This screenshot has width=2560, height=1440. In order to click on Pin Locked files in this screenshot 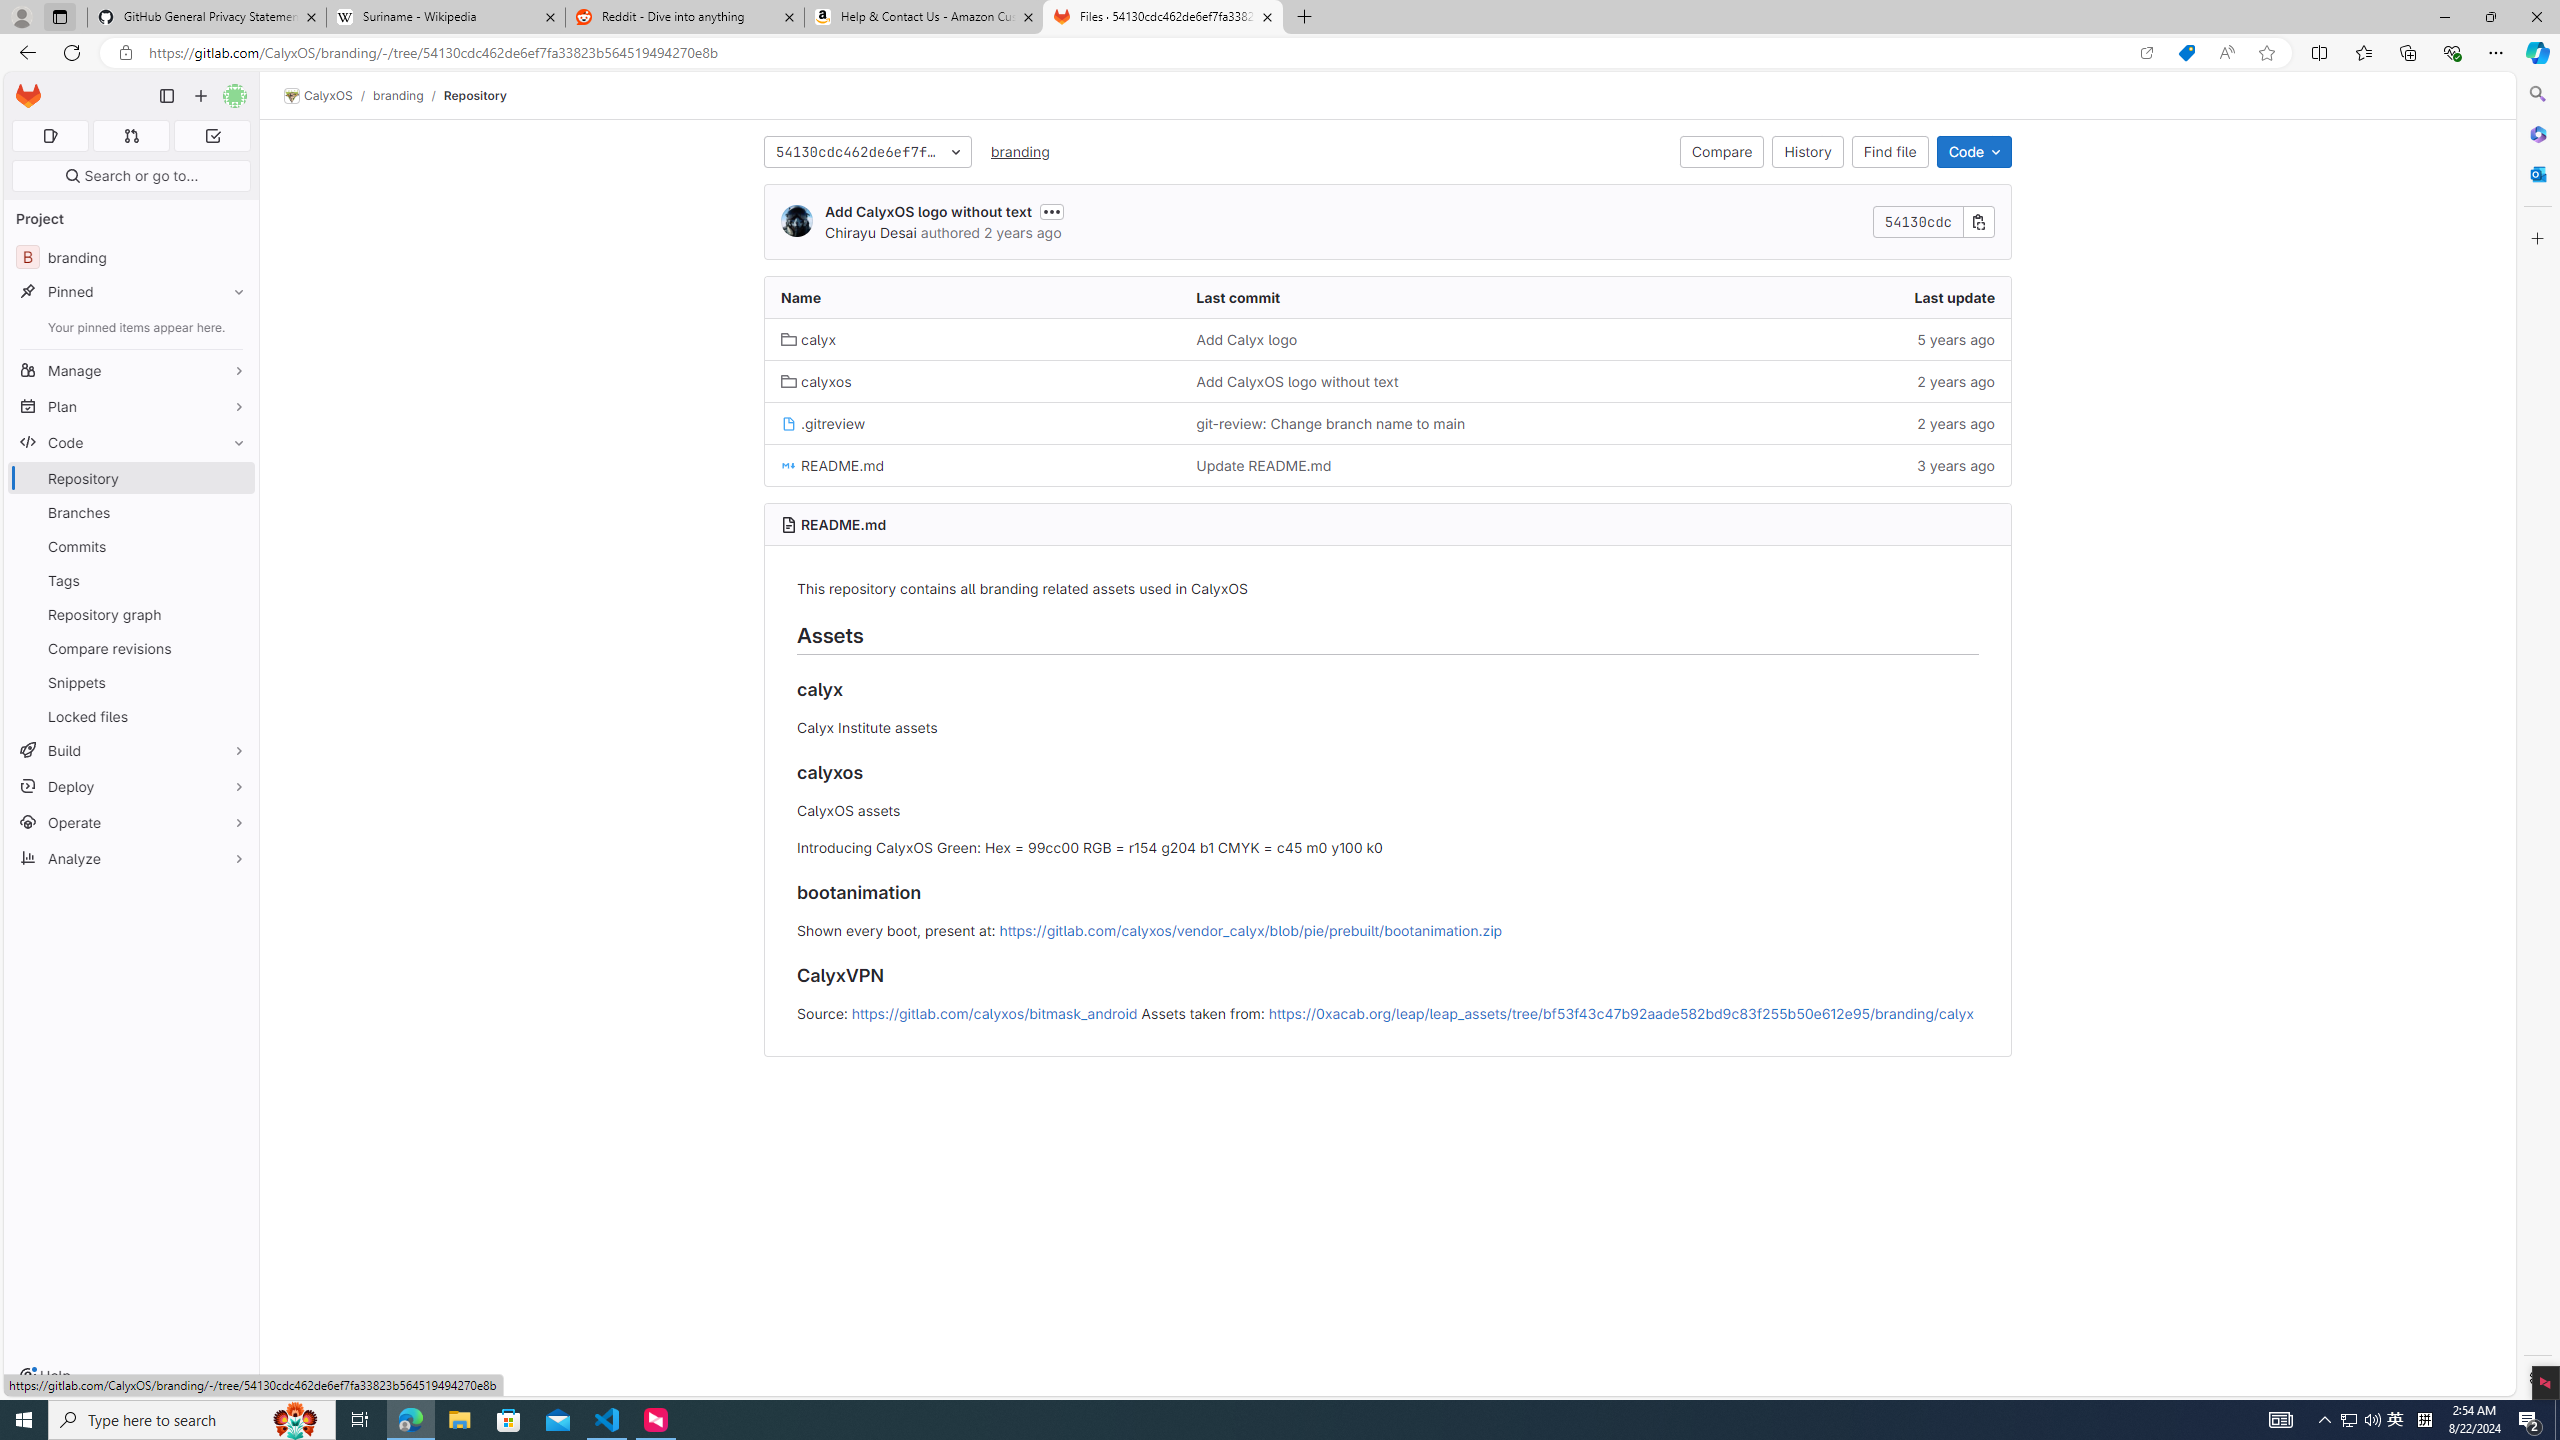, I will do `click(234, 716)`.